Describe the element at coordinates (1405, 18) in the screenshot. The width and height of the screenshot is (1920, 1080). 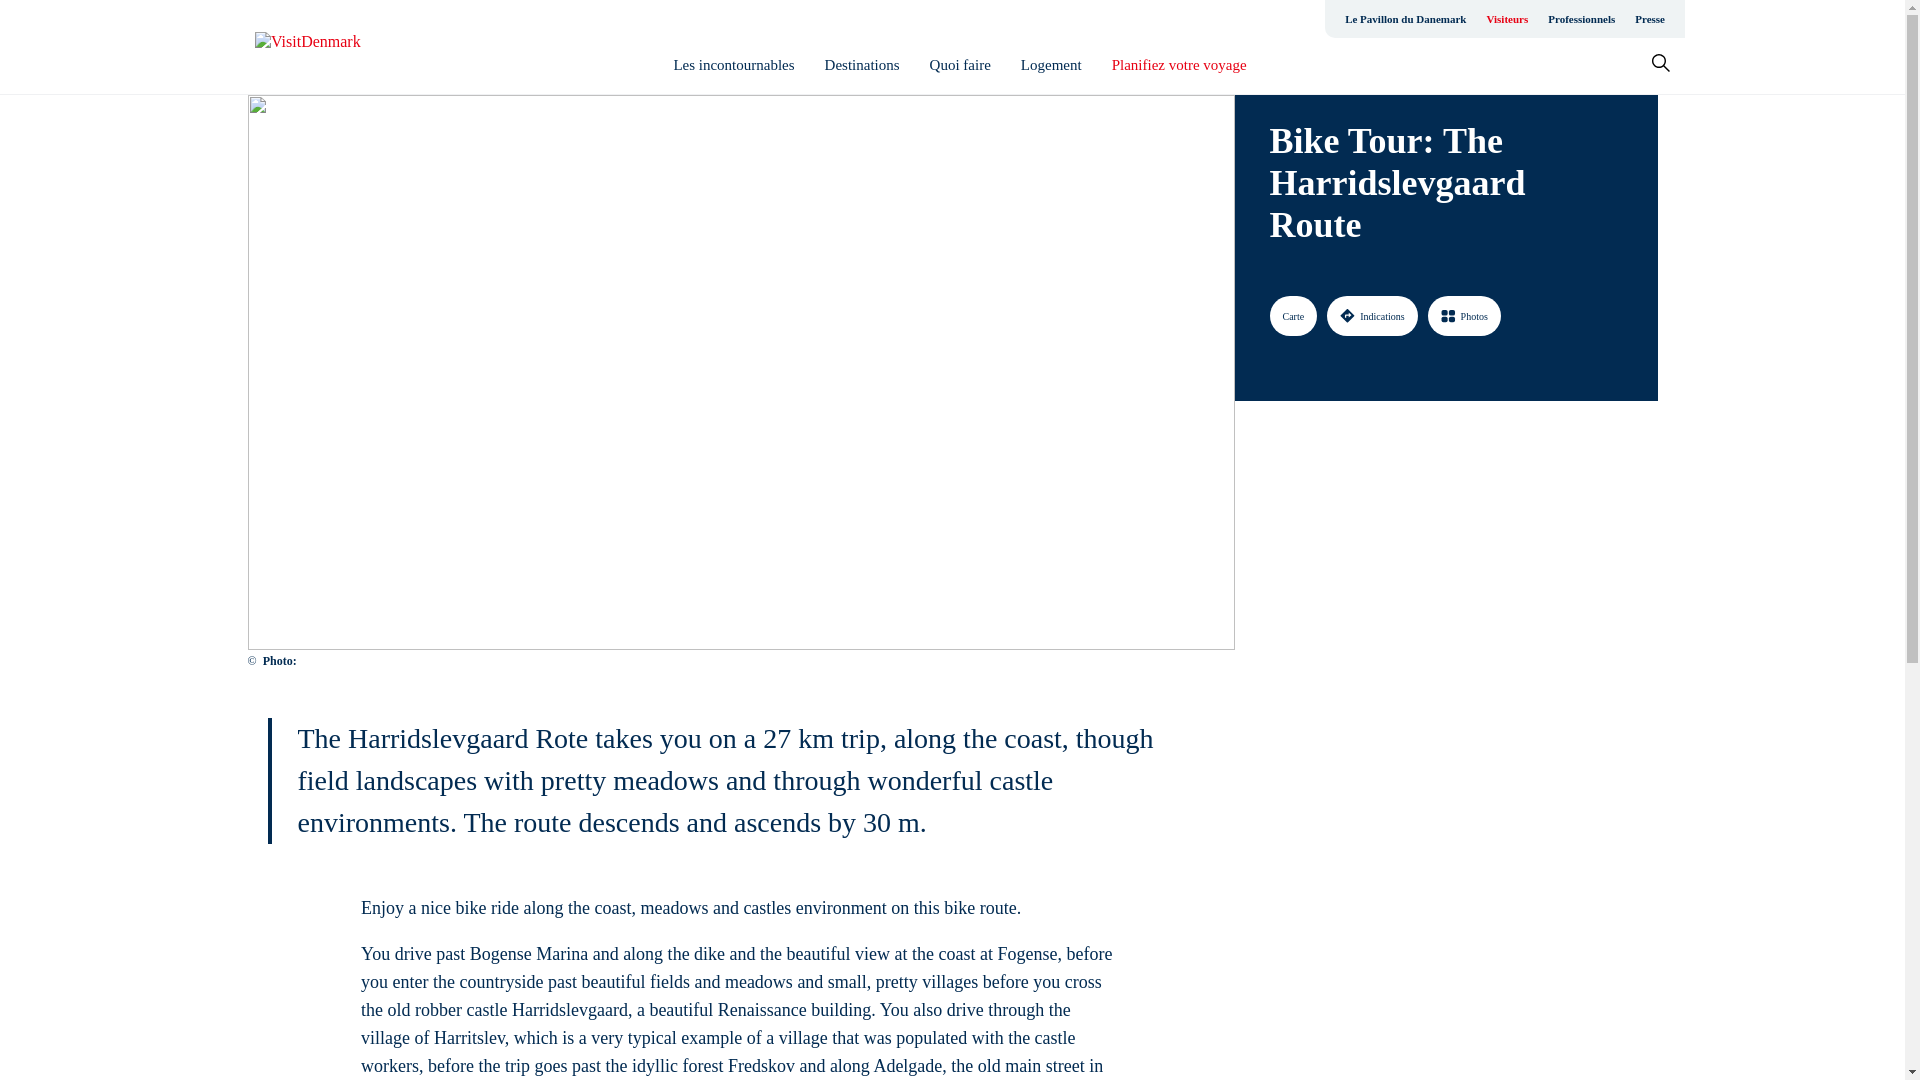
I see `Le Pavillon du Danemark` at that location.